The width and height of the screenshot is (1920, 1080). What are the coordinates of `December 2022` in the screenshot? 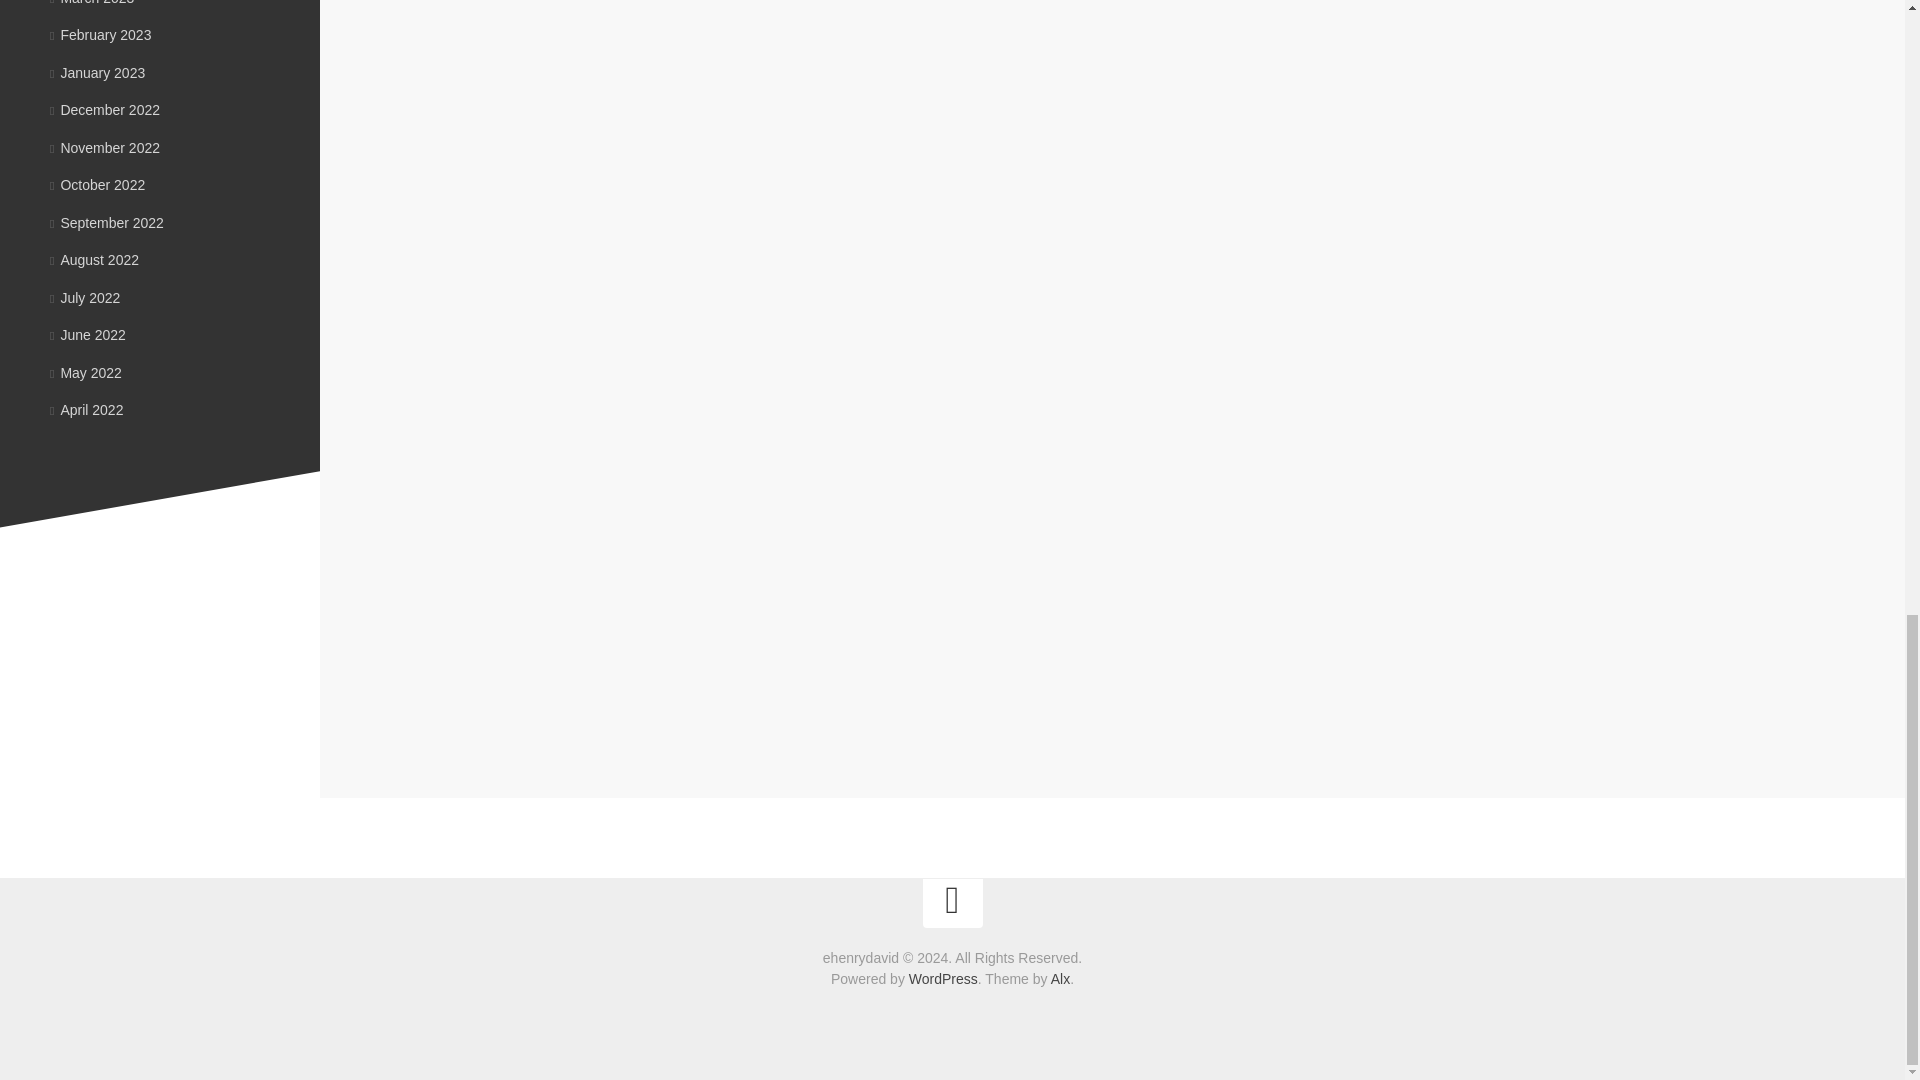 It's located at (104, 109).